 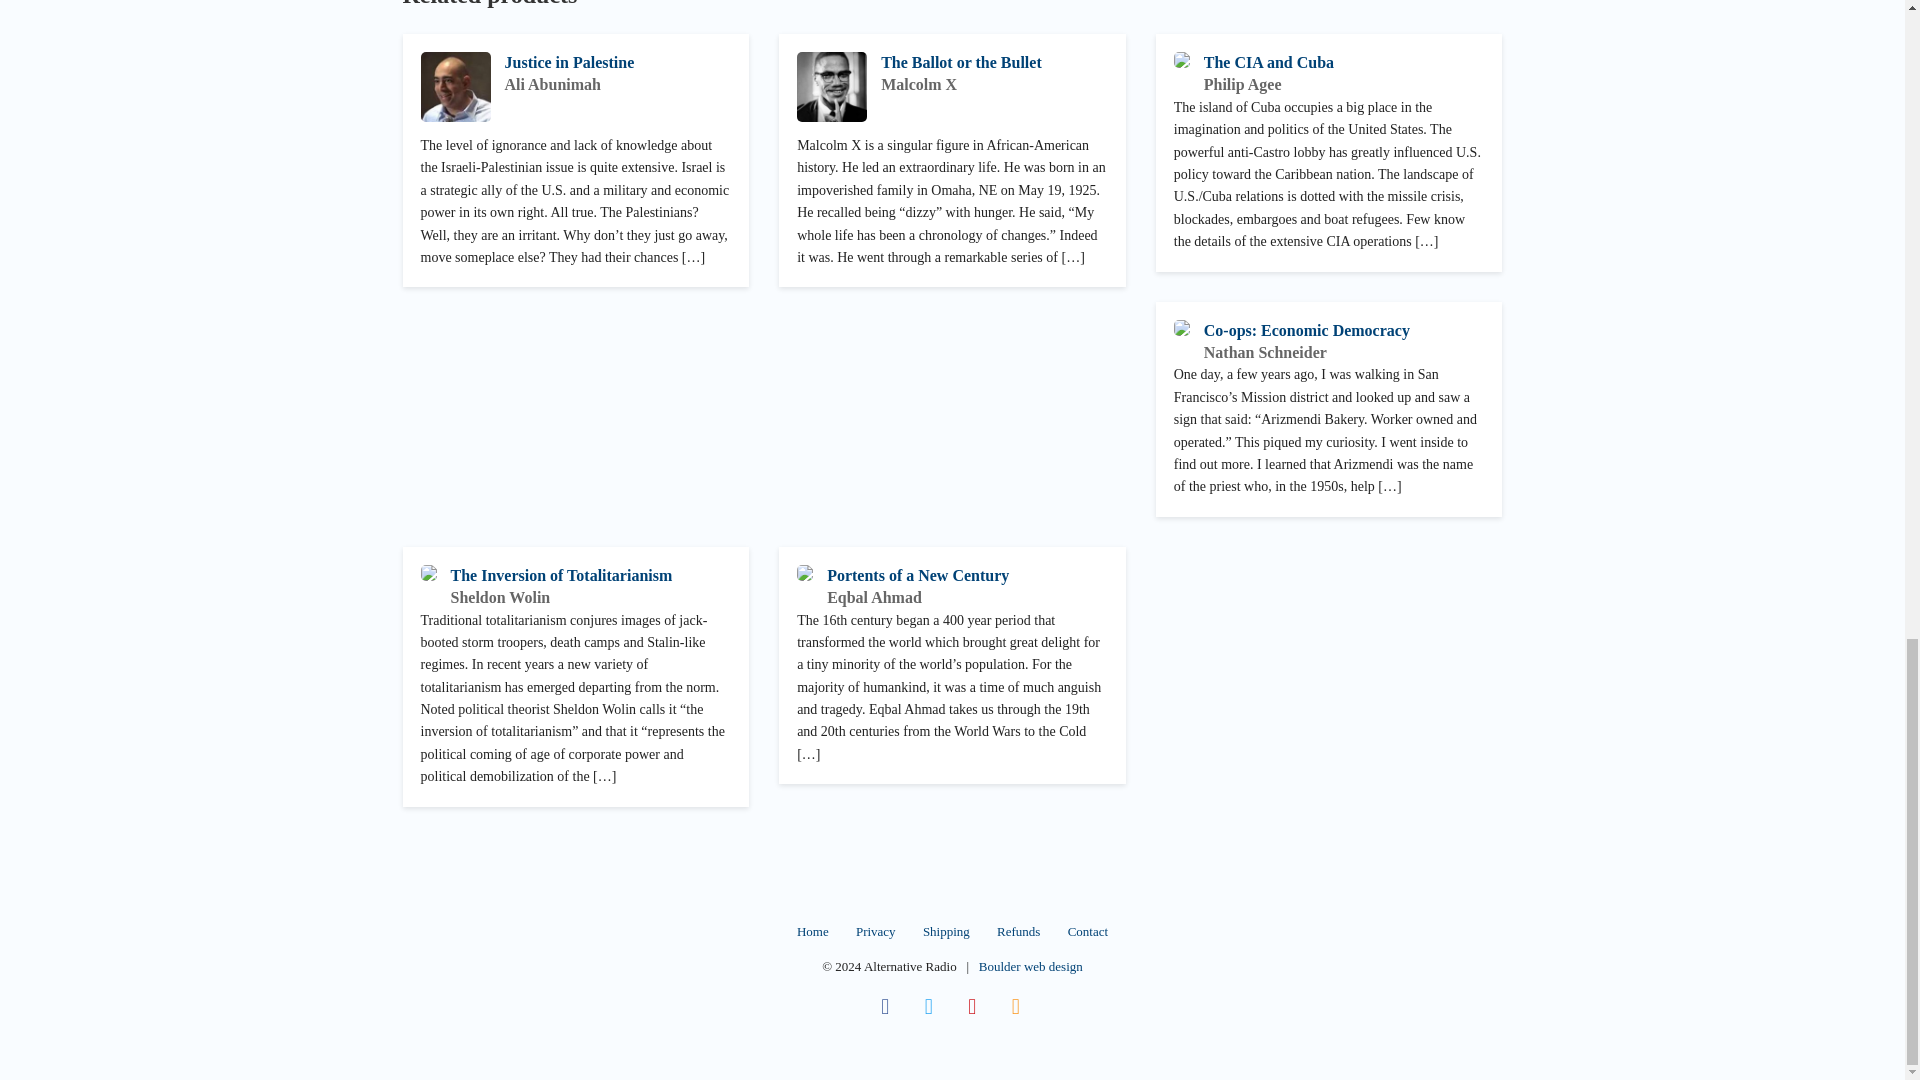 I want to click on Facebook, so click(x=884, y=1006).